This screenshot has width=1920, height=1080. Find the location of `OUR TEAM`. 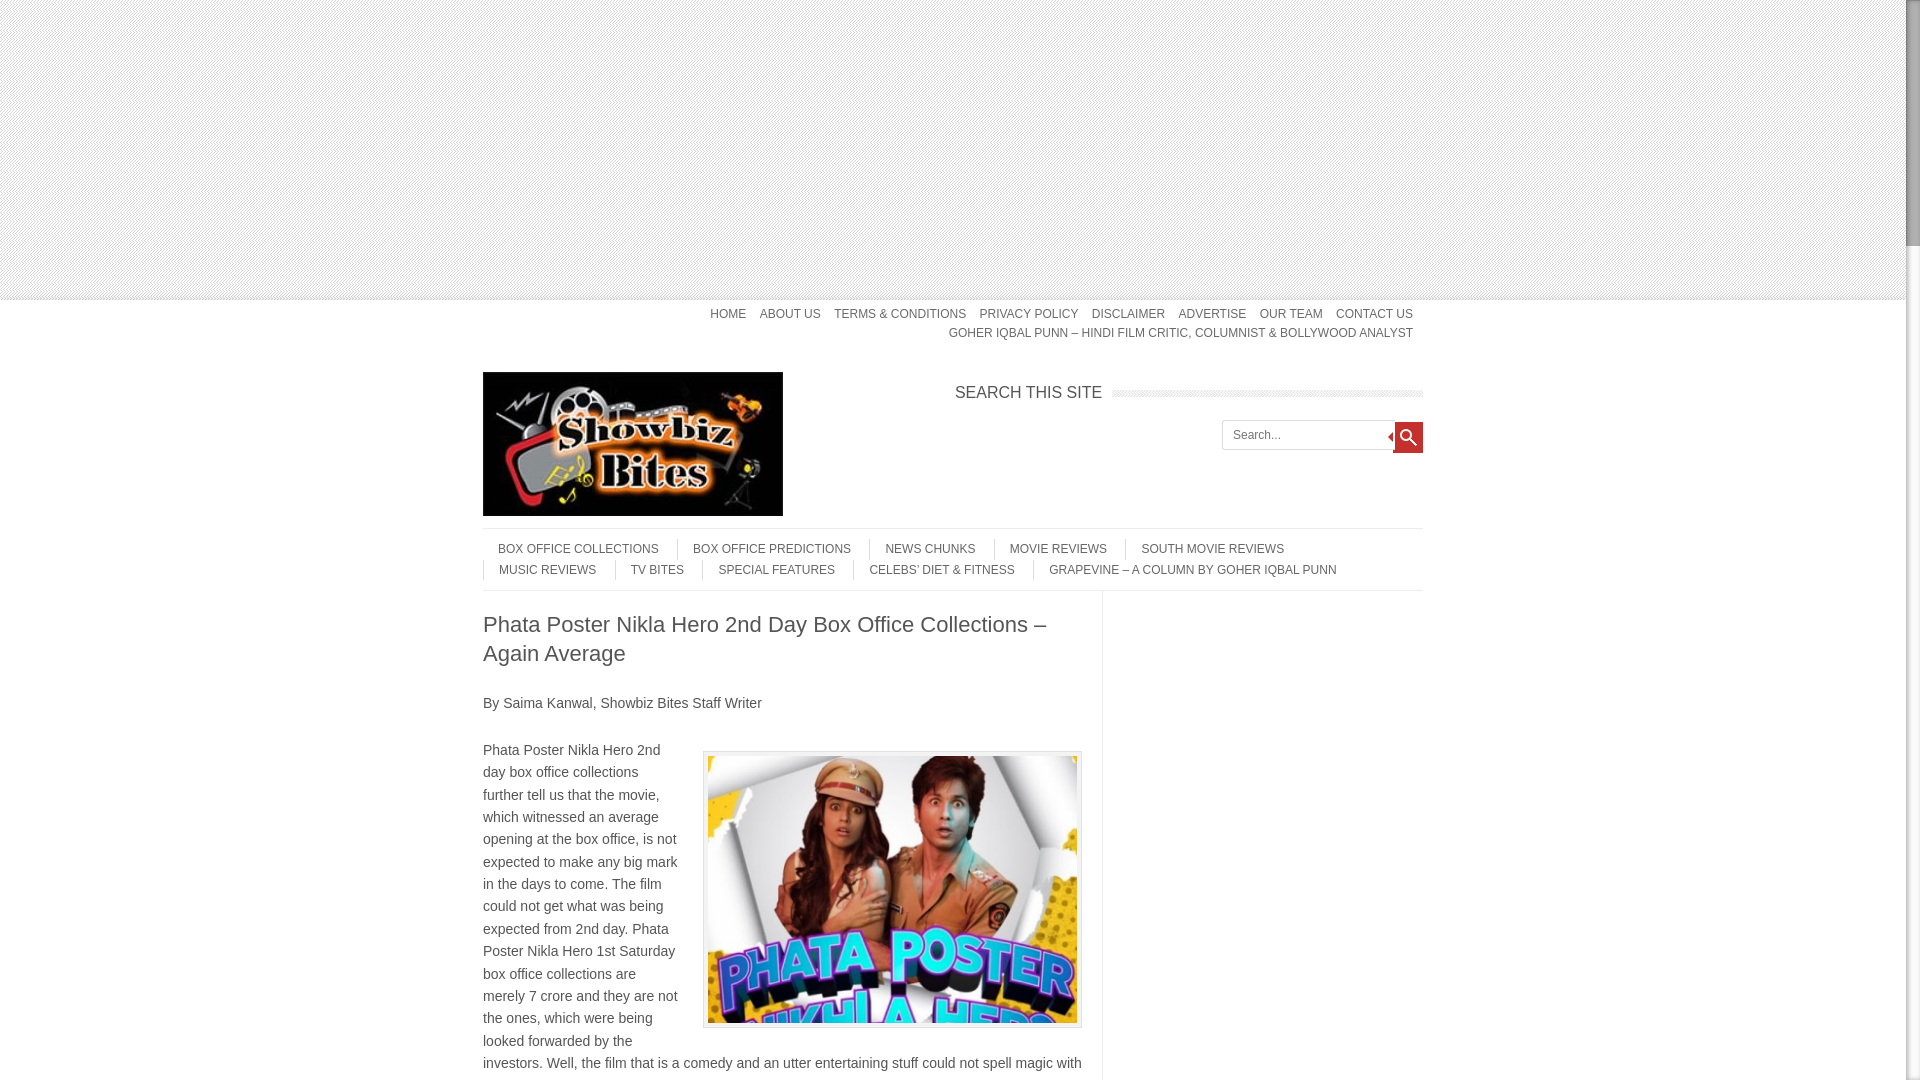

OUR TEAM is located at coordinates (1290, 314).